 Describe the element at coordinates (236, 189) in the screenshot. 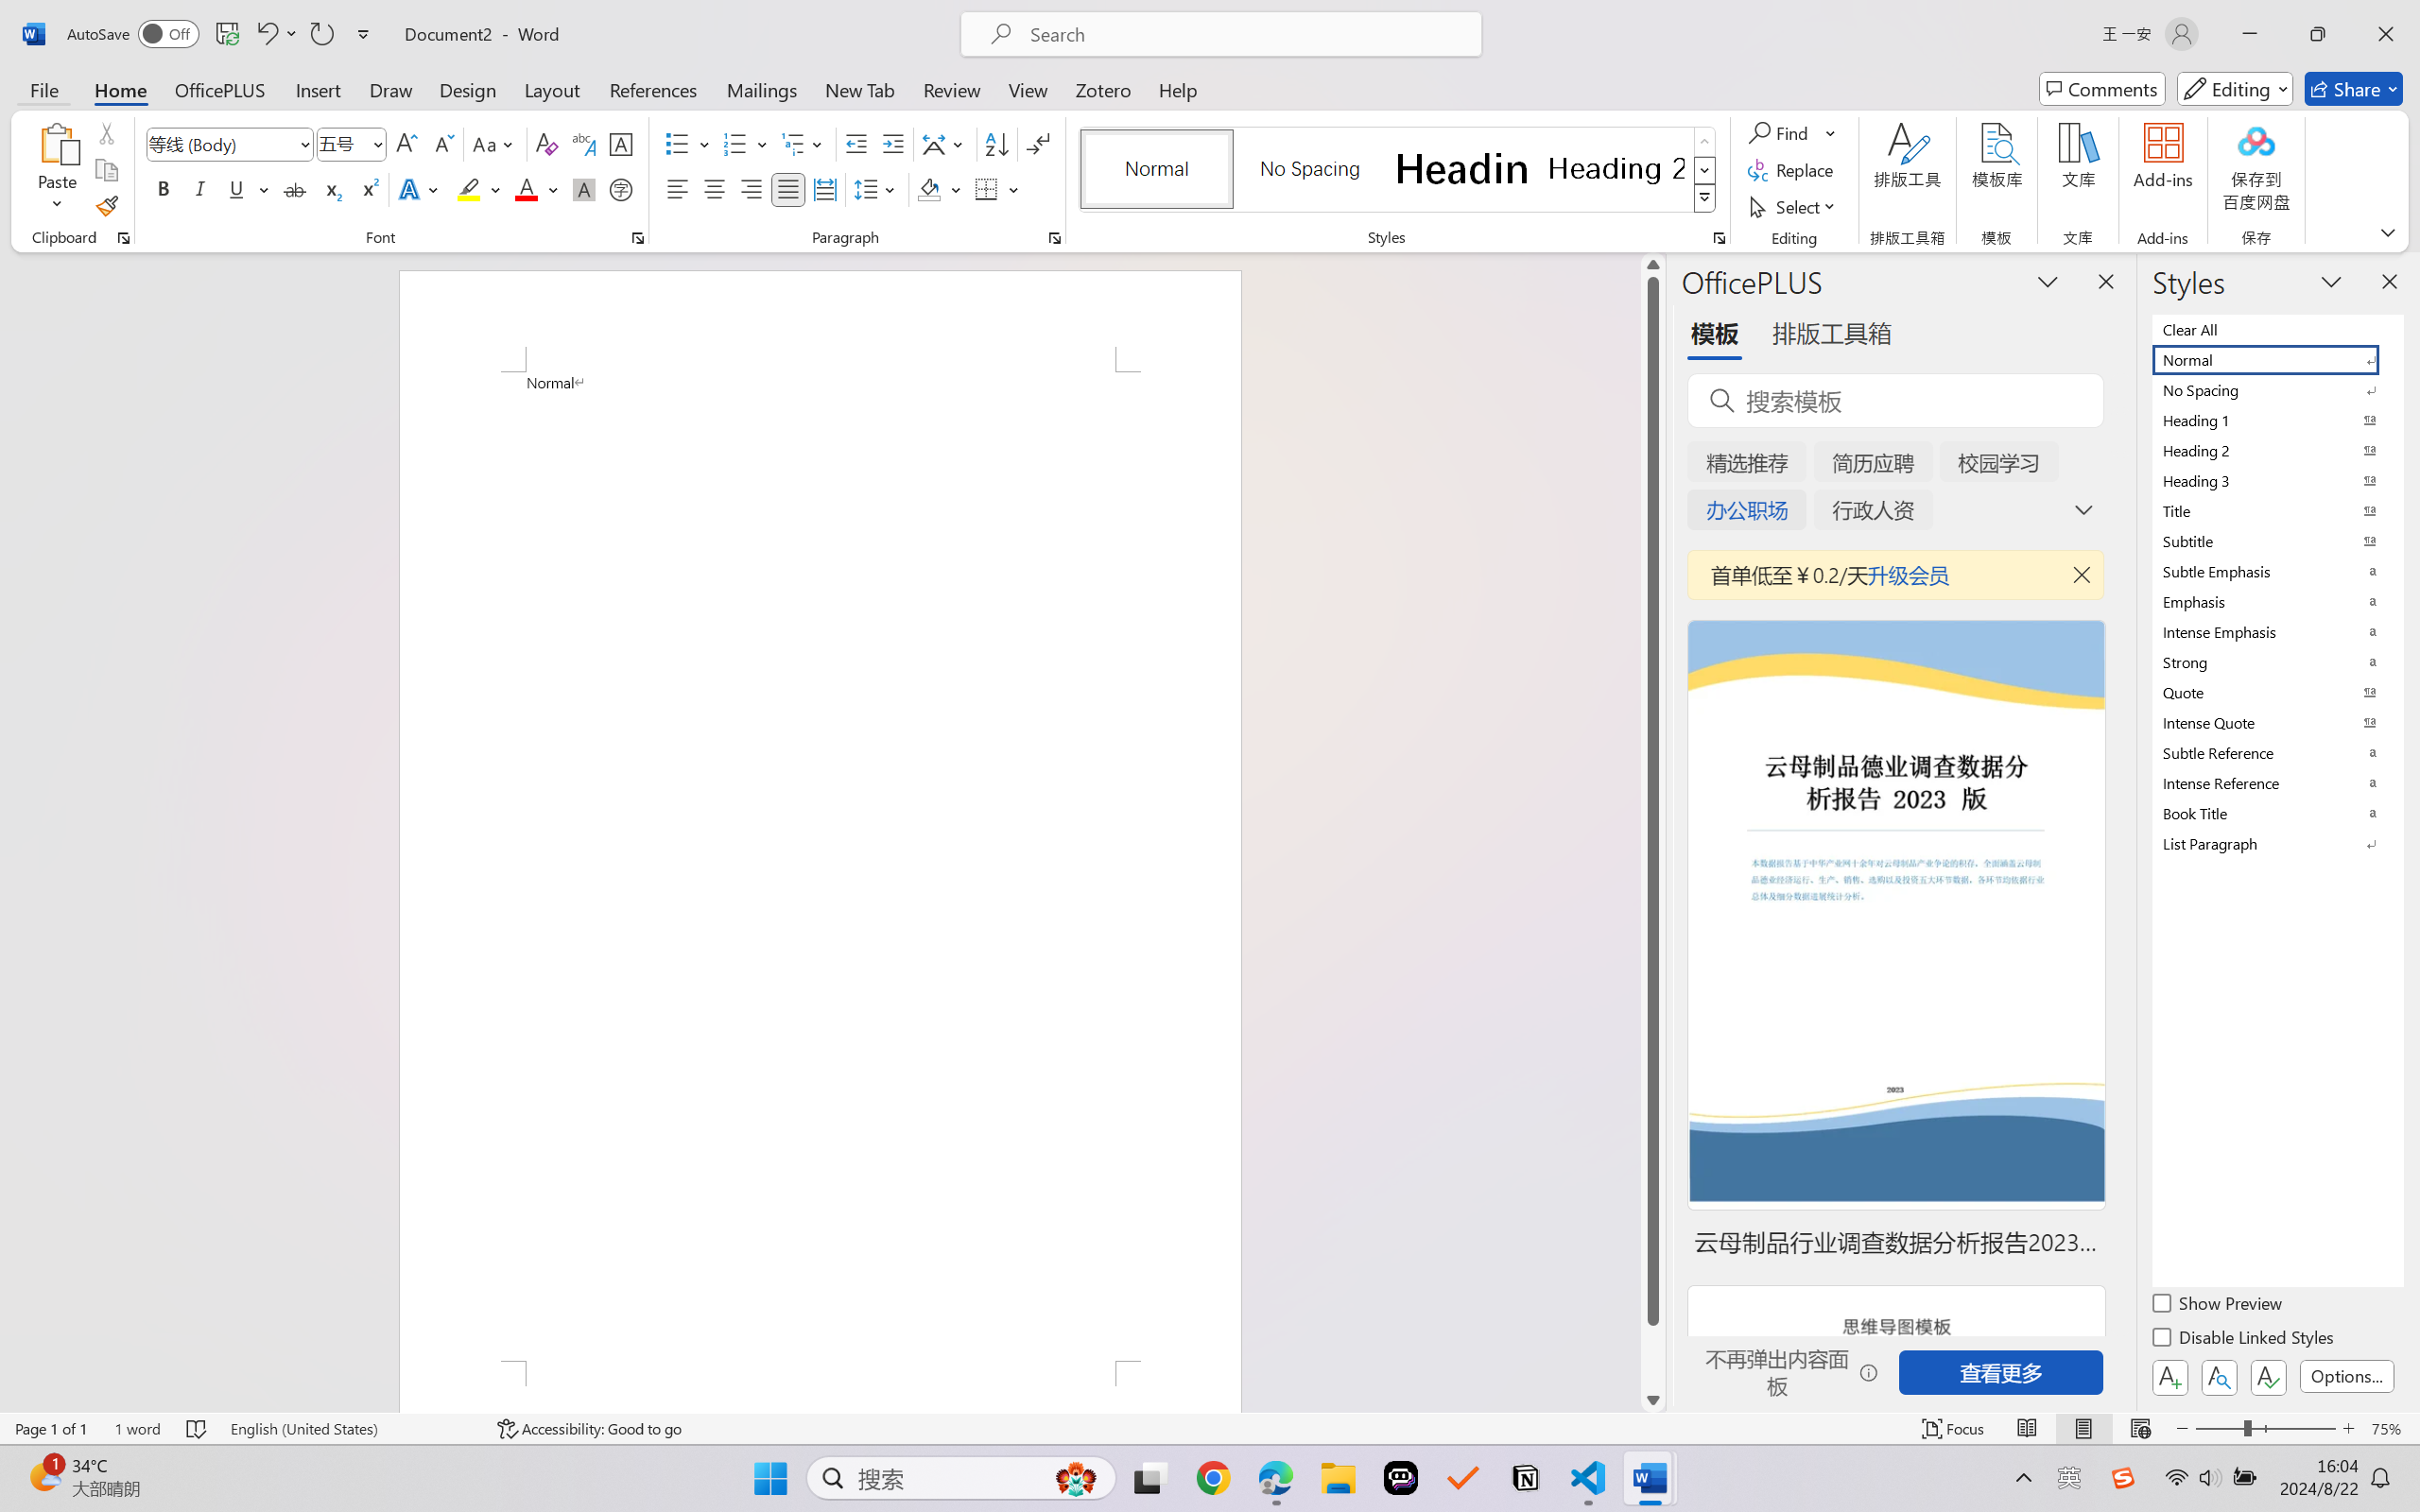

I see `Underline` at that location.